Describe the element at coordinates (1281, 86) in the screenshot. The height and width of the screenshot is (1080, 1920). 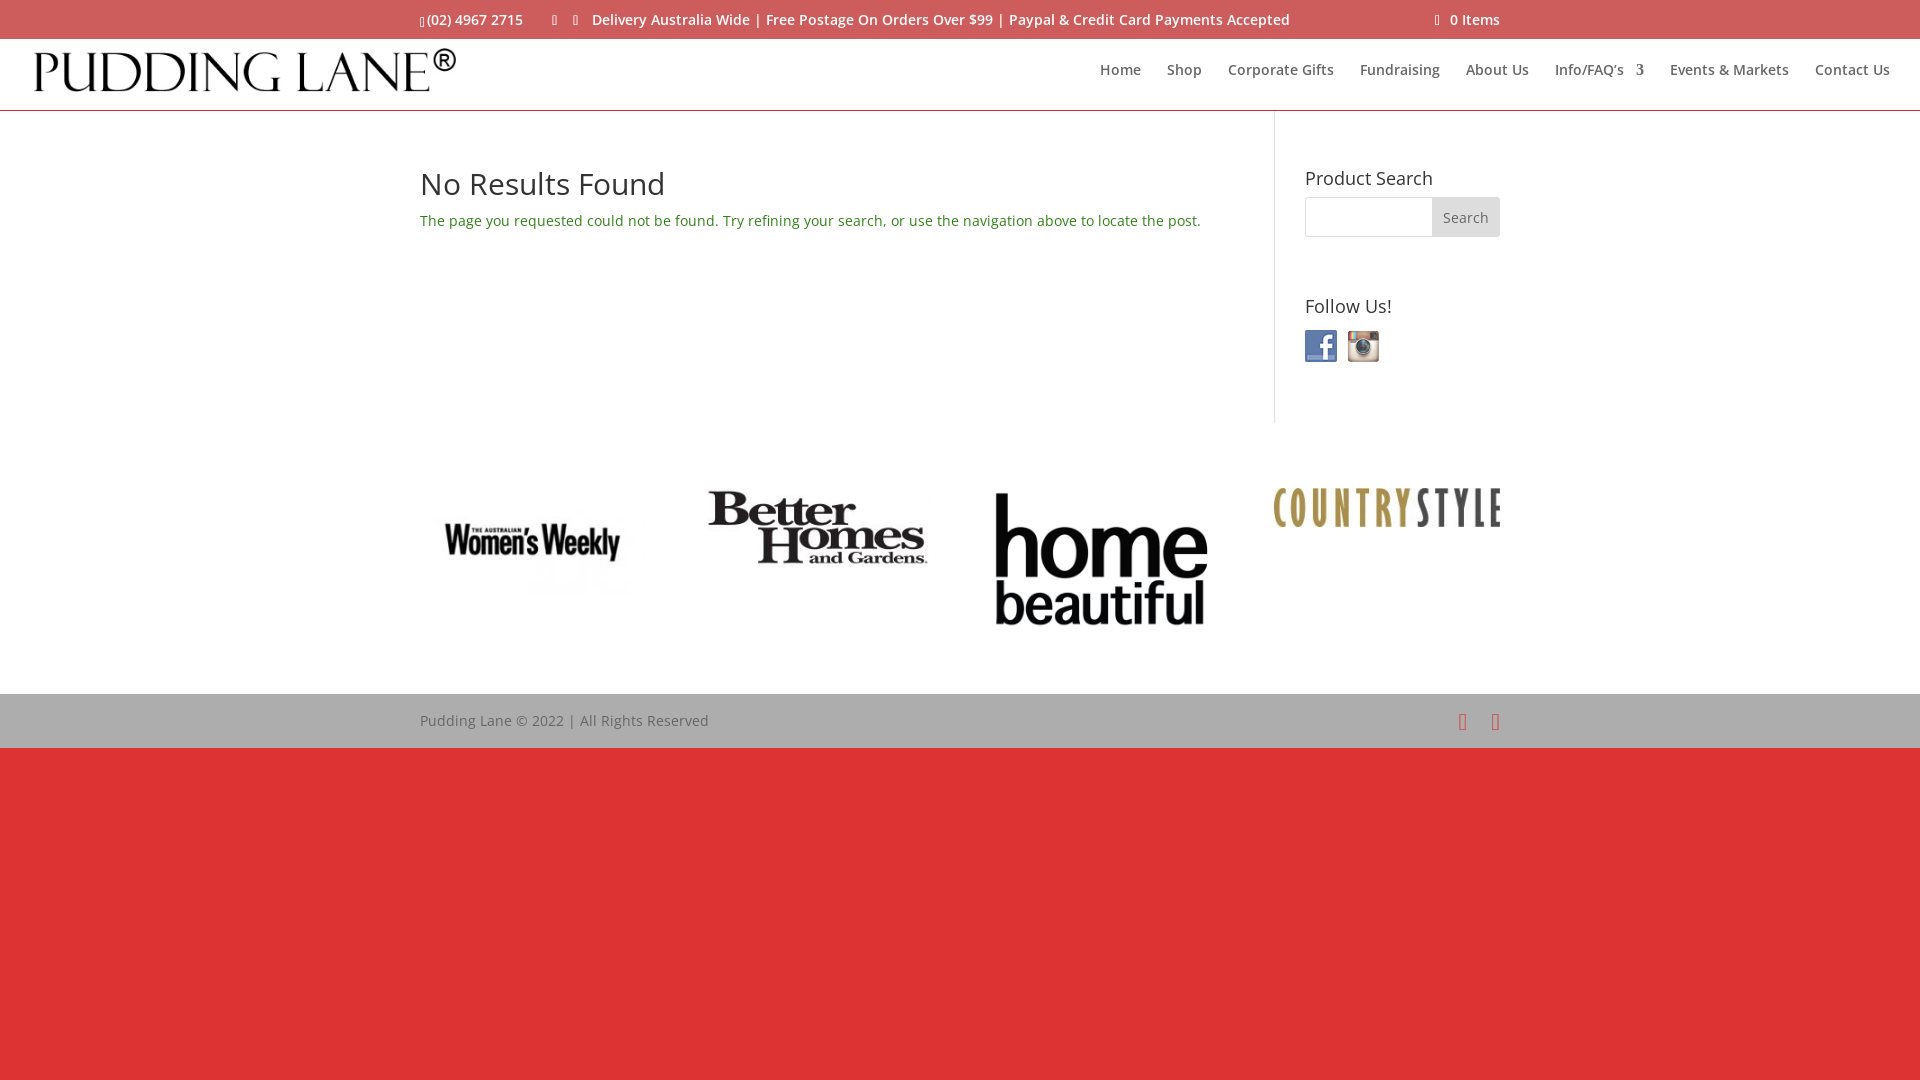
I see `Corporate Gifts` at that location.